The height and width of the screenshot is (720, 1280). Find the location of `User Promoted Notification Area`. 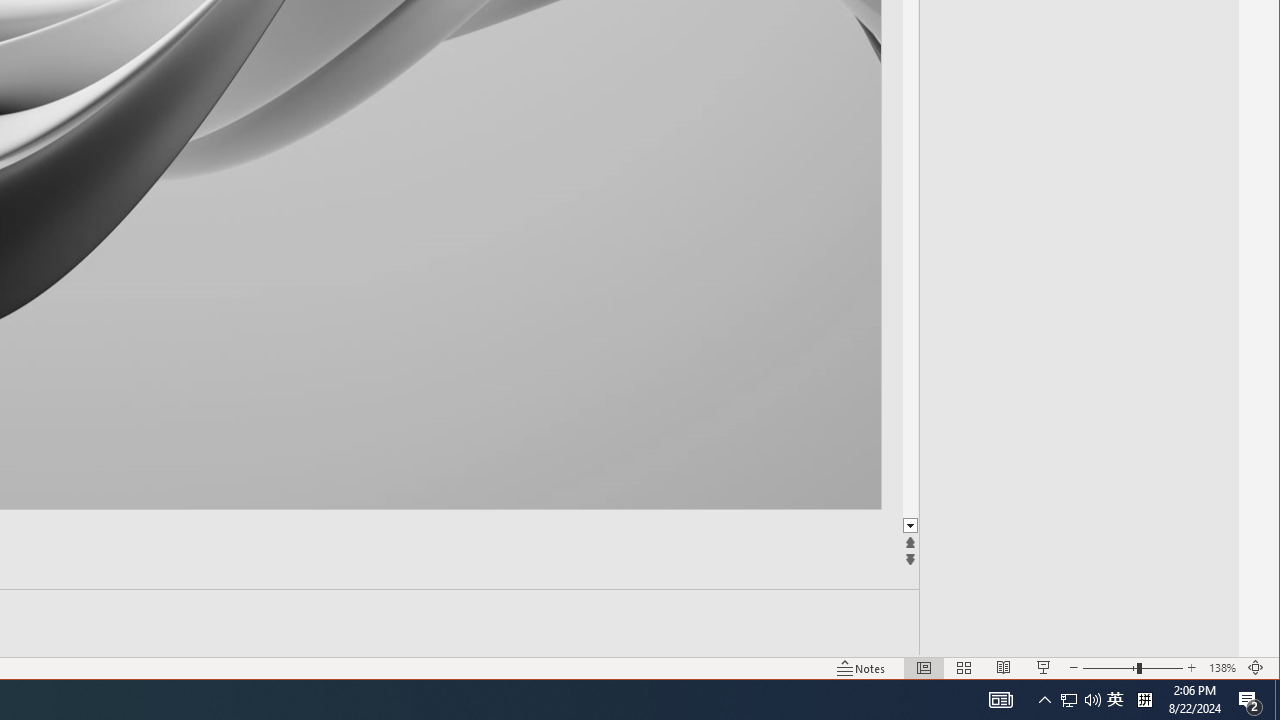

User Promoted Notification Area is located at coordinates (1080, 700).